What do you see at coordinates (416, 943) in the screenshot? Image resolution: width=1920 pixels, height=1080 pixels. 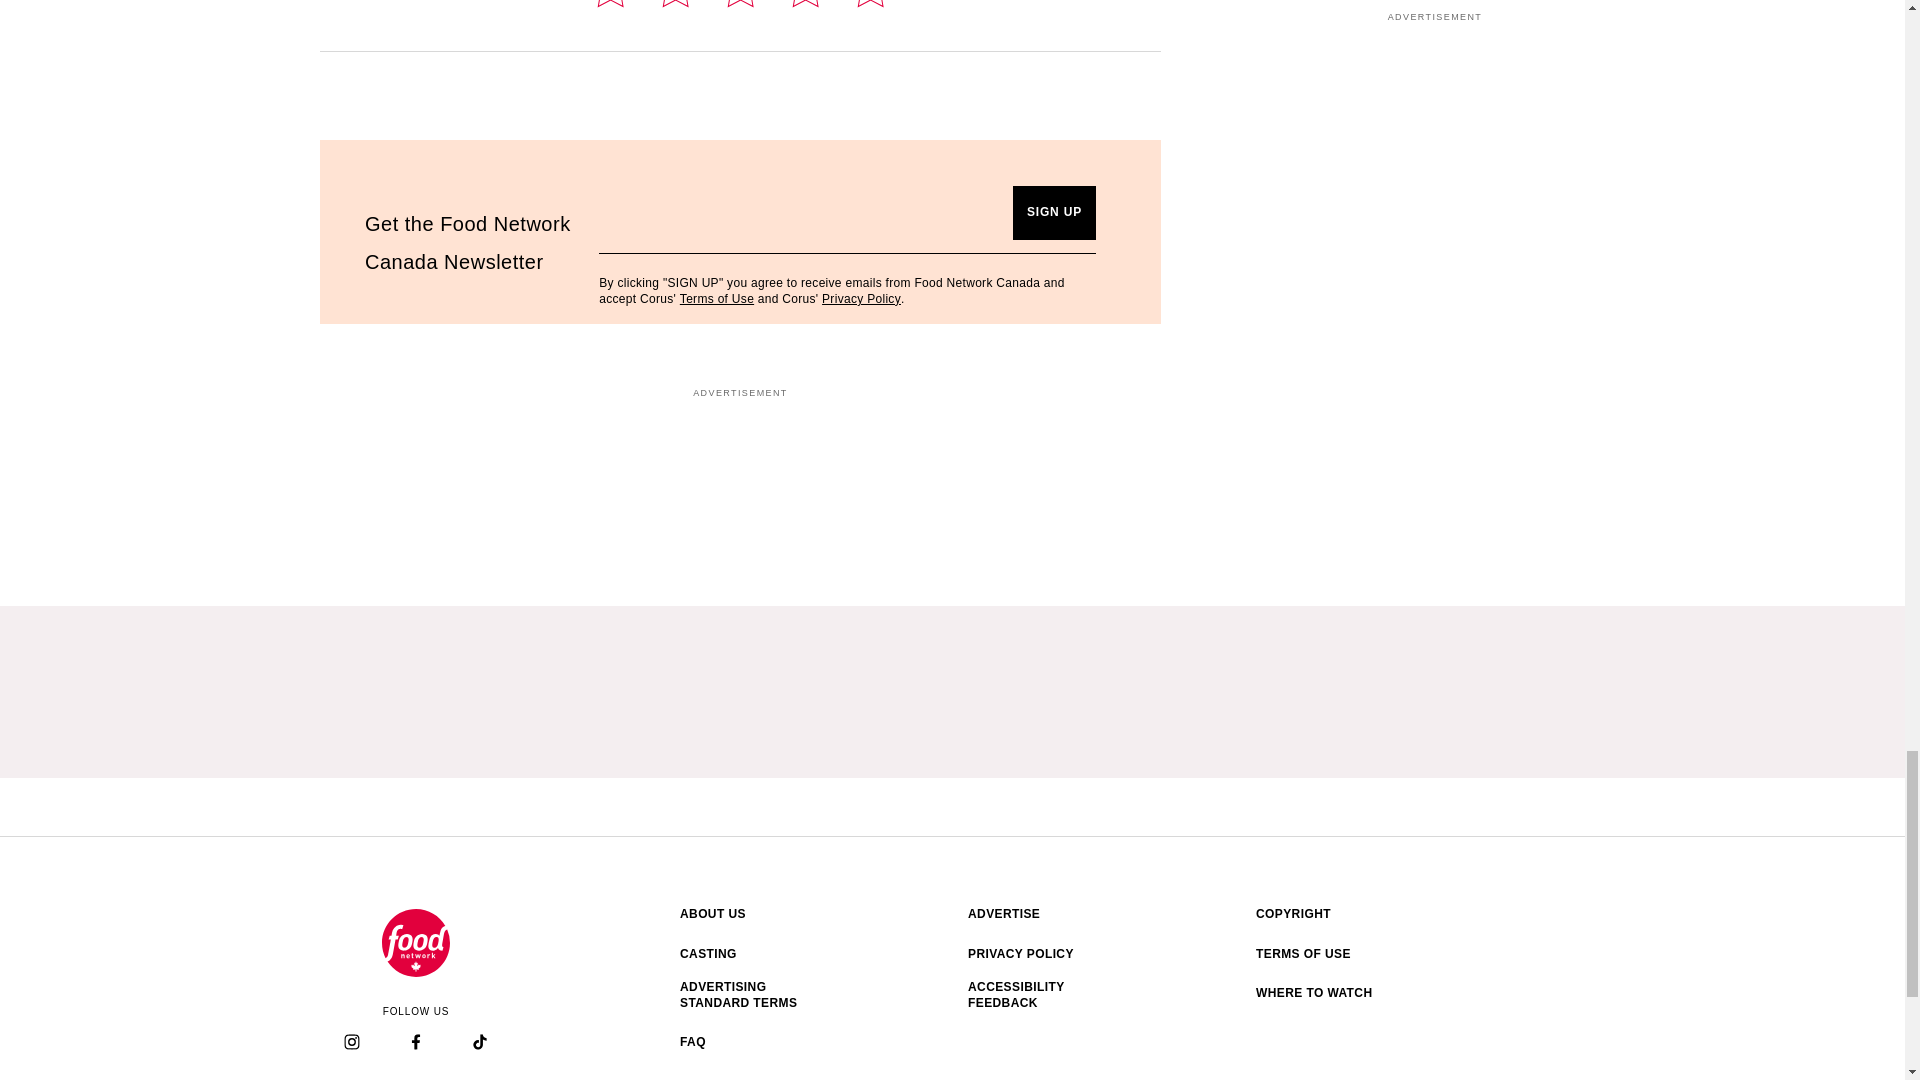 I see `Food Network Canada home` at bounding box center [416, 943].